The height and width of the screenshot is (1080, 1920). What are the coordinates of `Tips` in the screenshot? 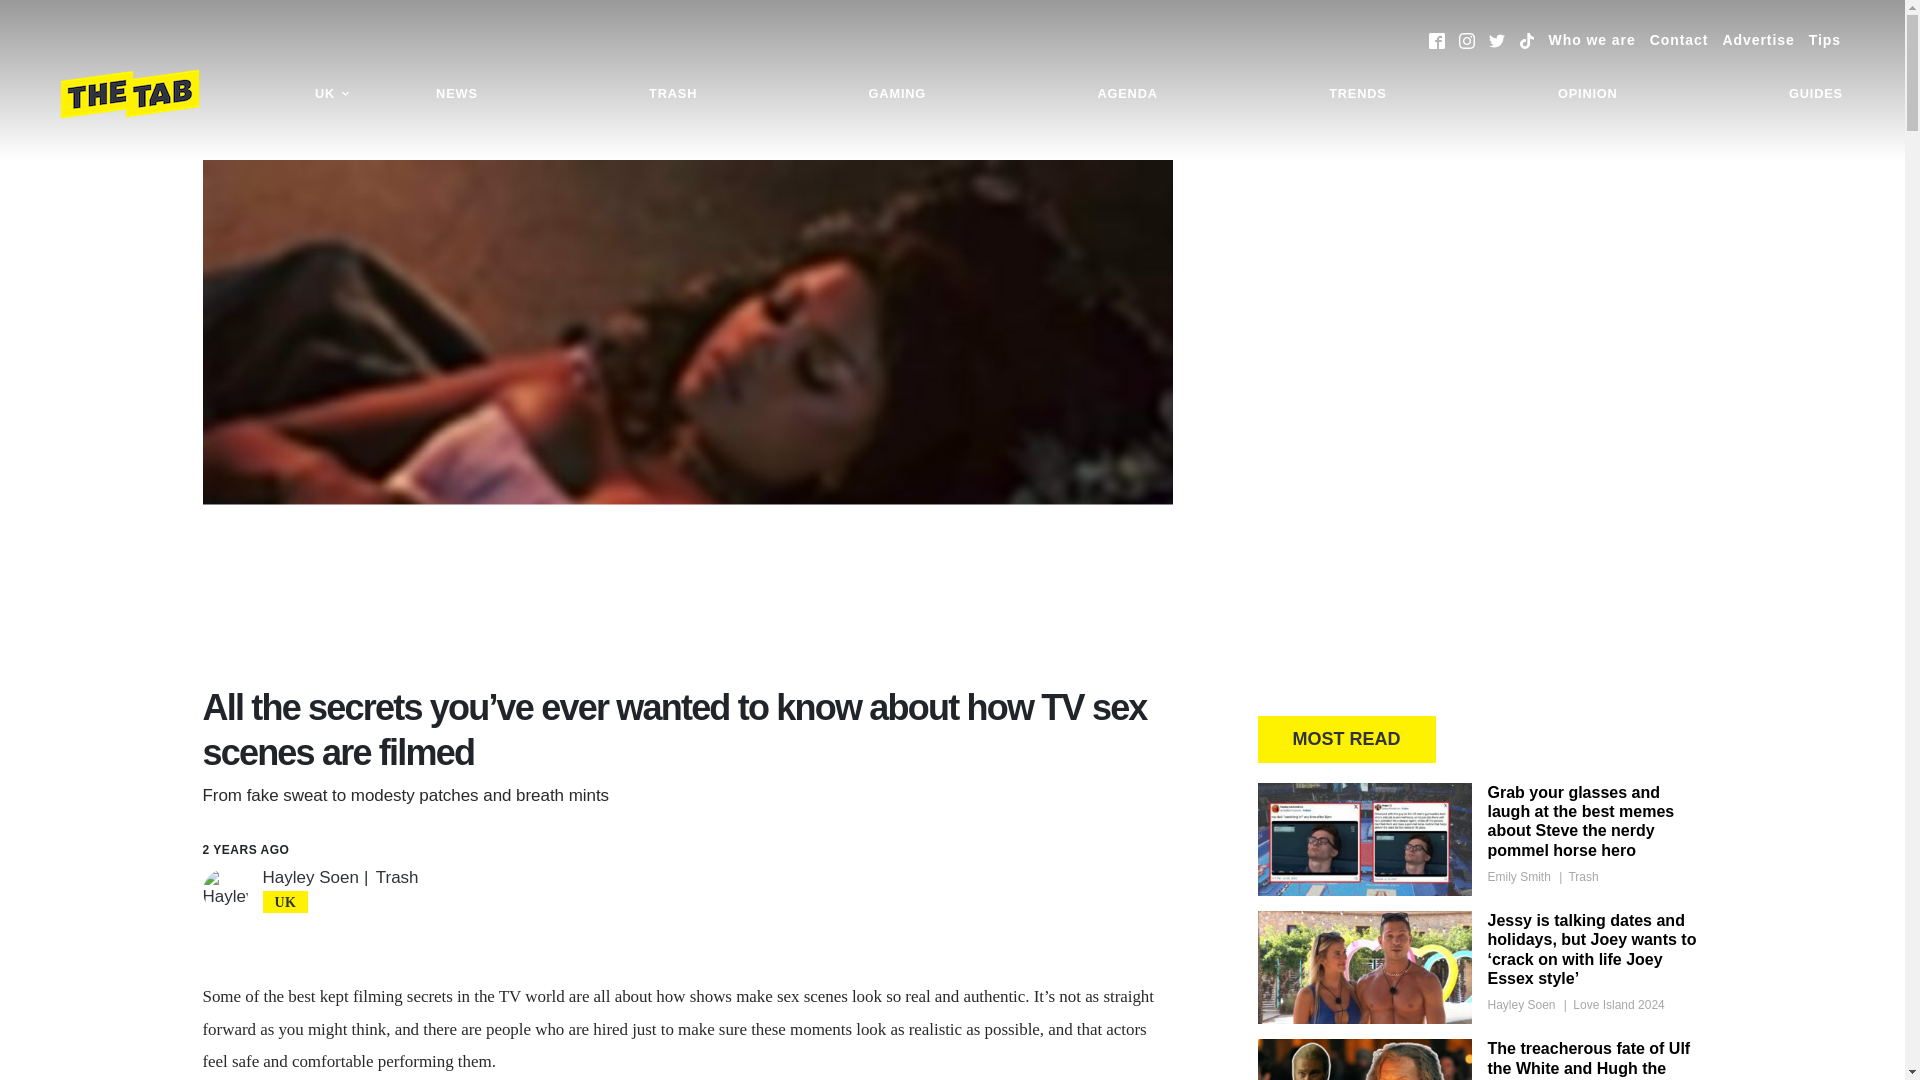 It's located at (1824, 40).